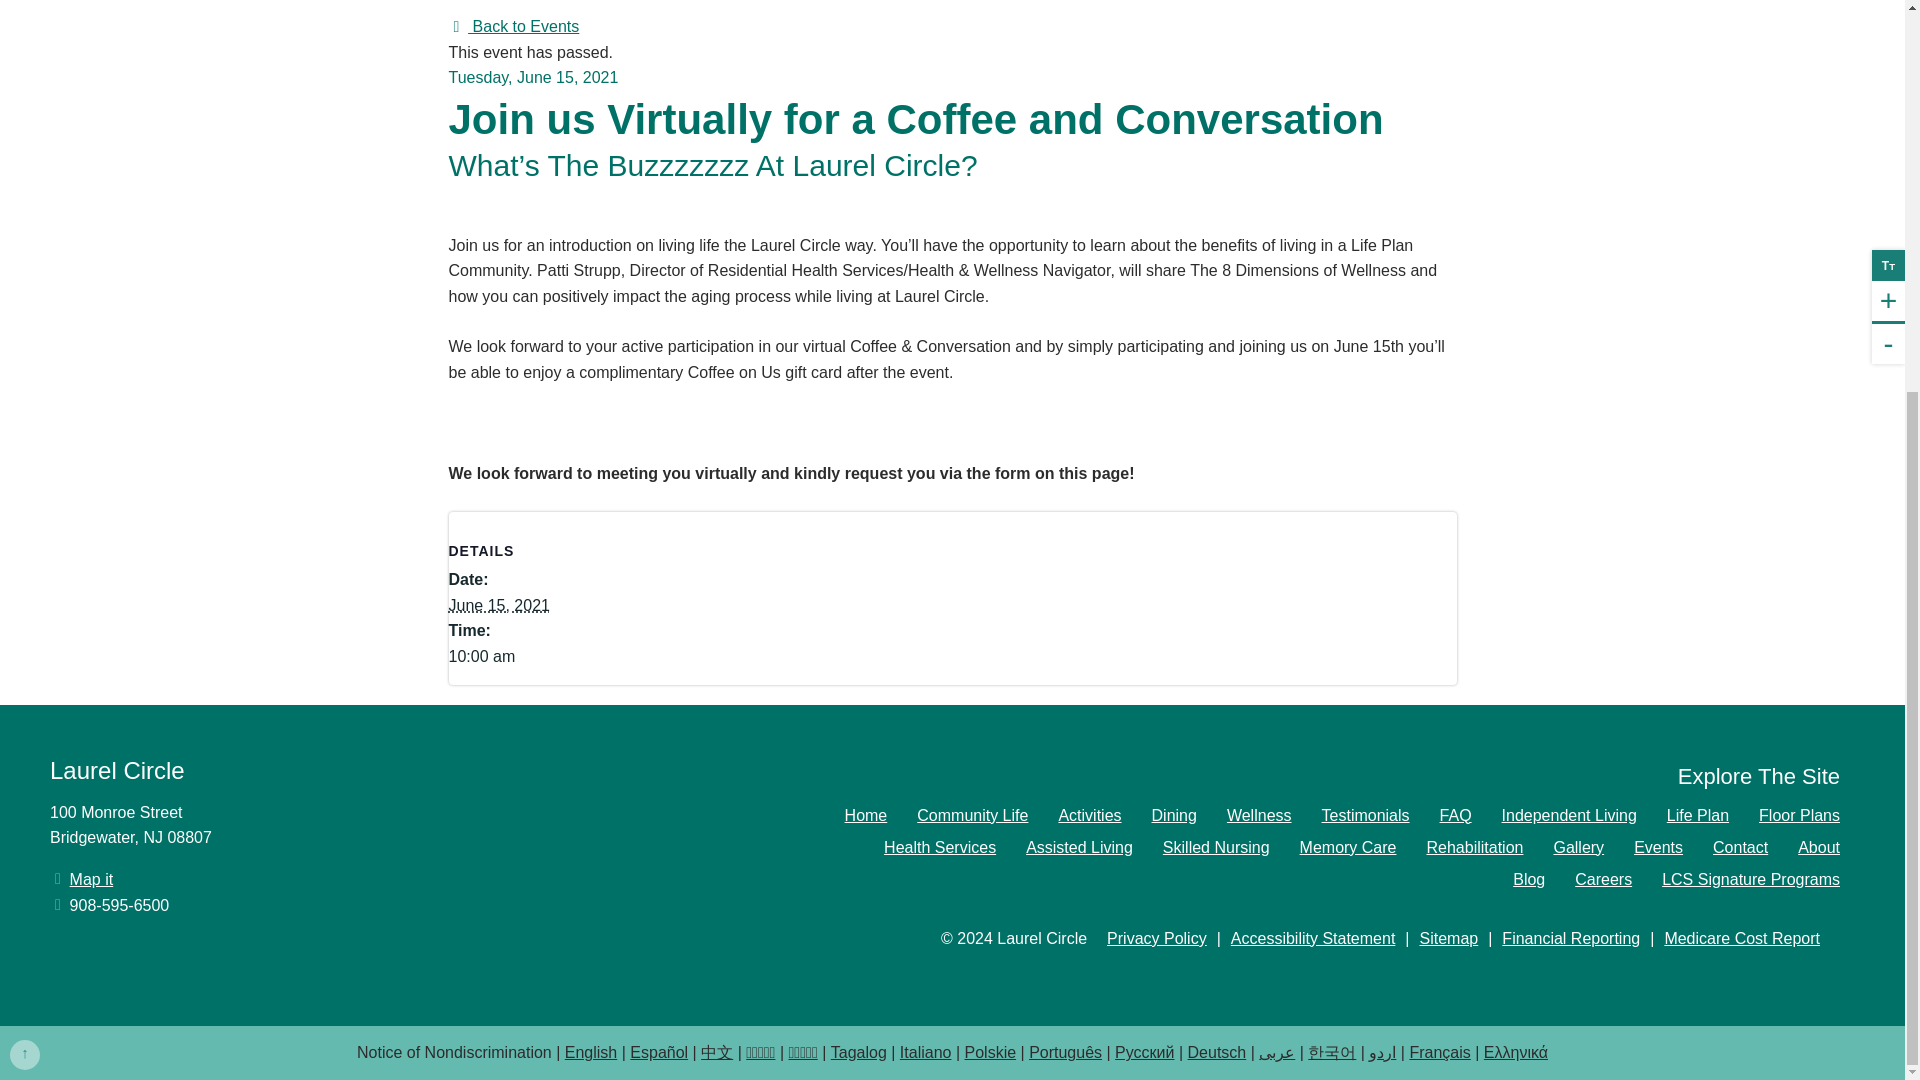  I want to click on 2021-06-15, so click(532, 656).